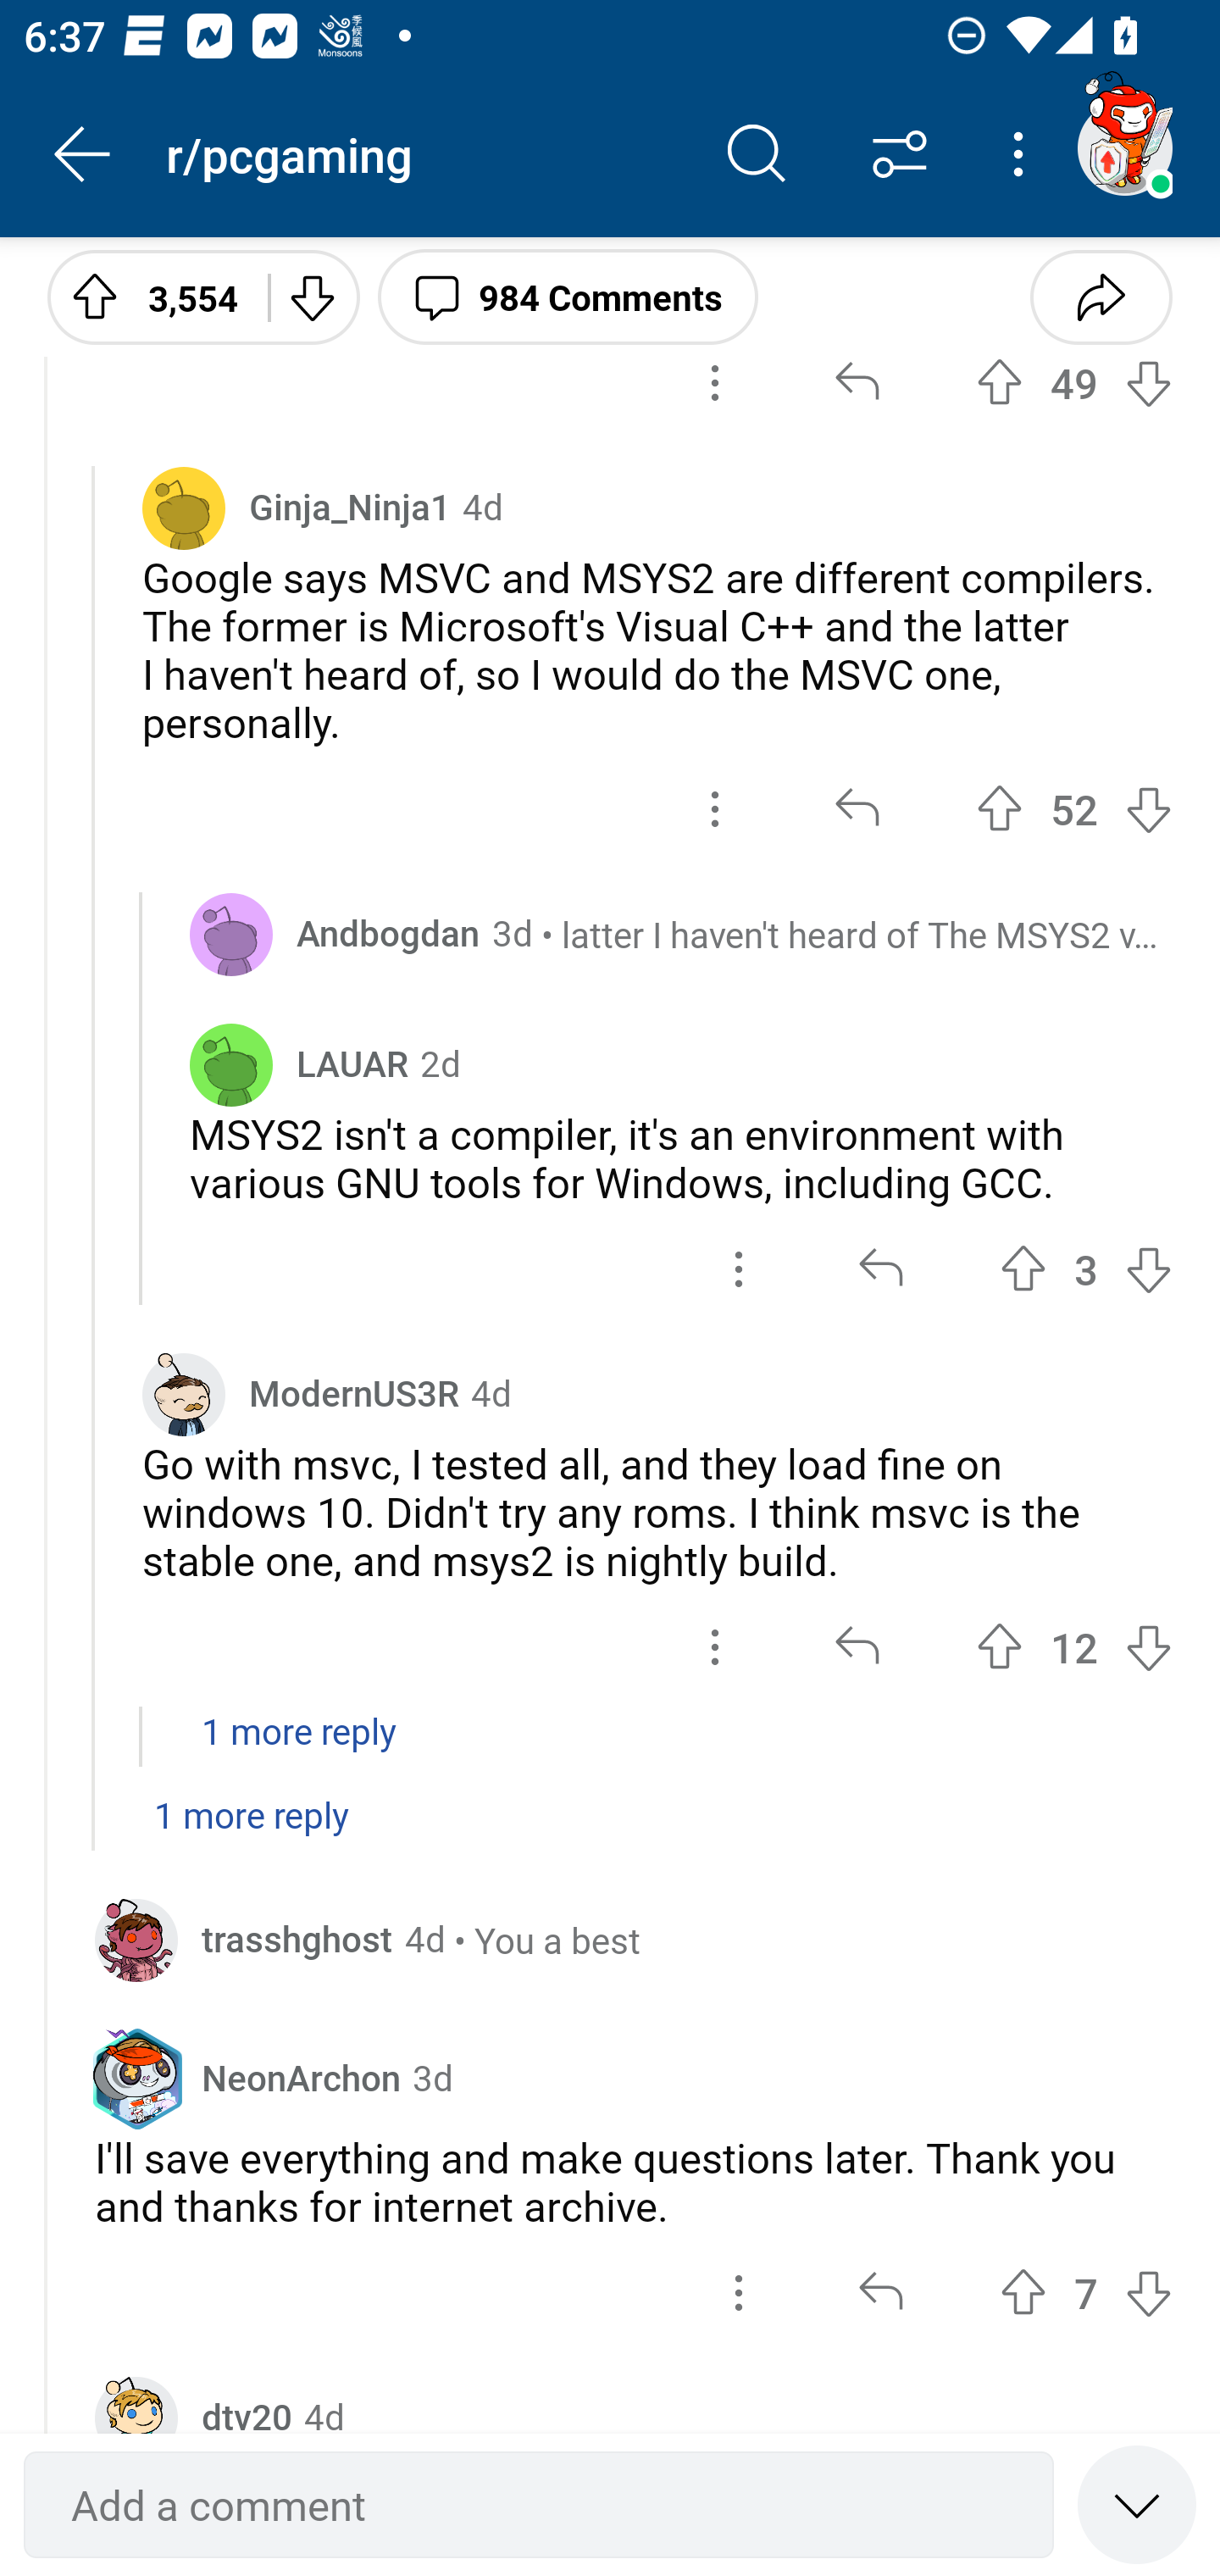 This screenshot has width=1220, height=2576. I want to click on options, so click(715, 383).